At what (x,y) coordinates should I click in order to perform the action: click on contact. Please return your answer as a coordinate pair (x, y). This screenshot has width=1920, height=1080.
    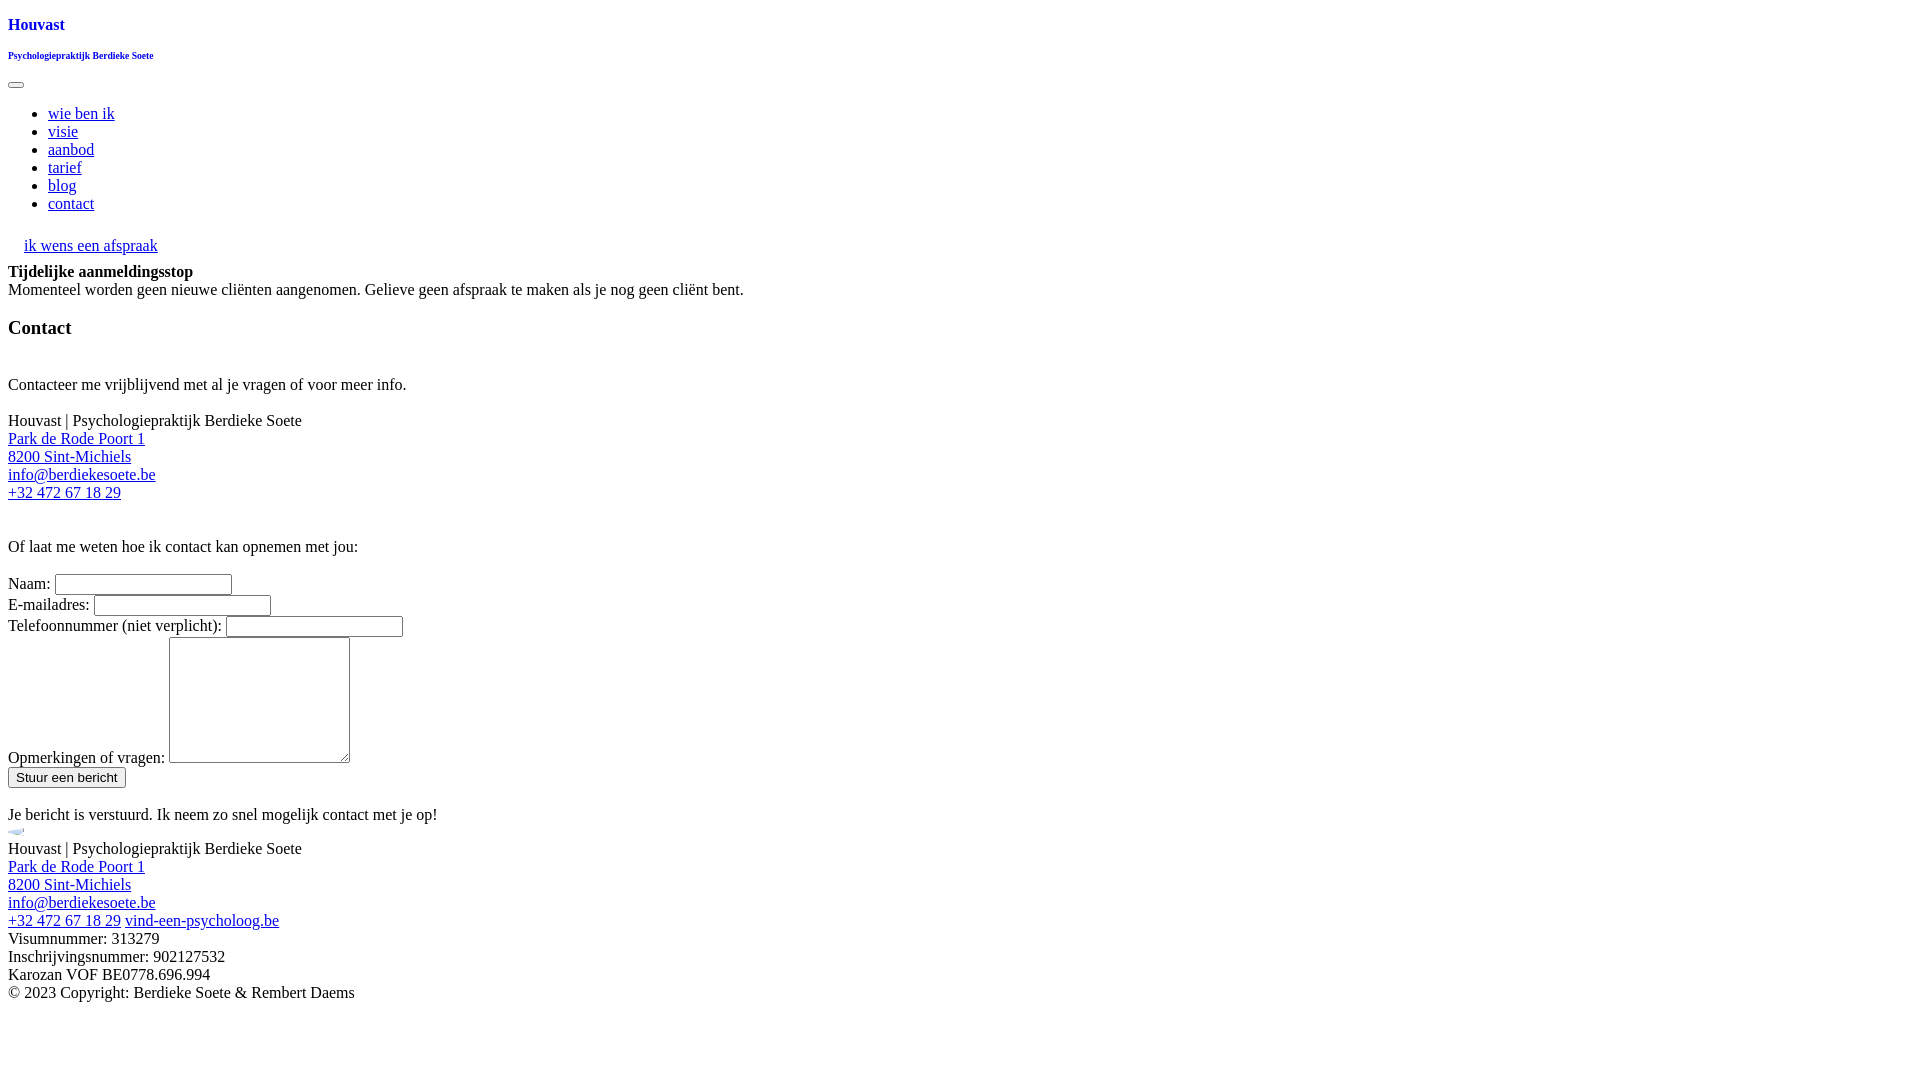
    Looking at the image, I should click on (71, 204).